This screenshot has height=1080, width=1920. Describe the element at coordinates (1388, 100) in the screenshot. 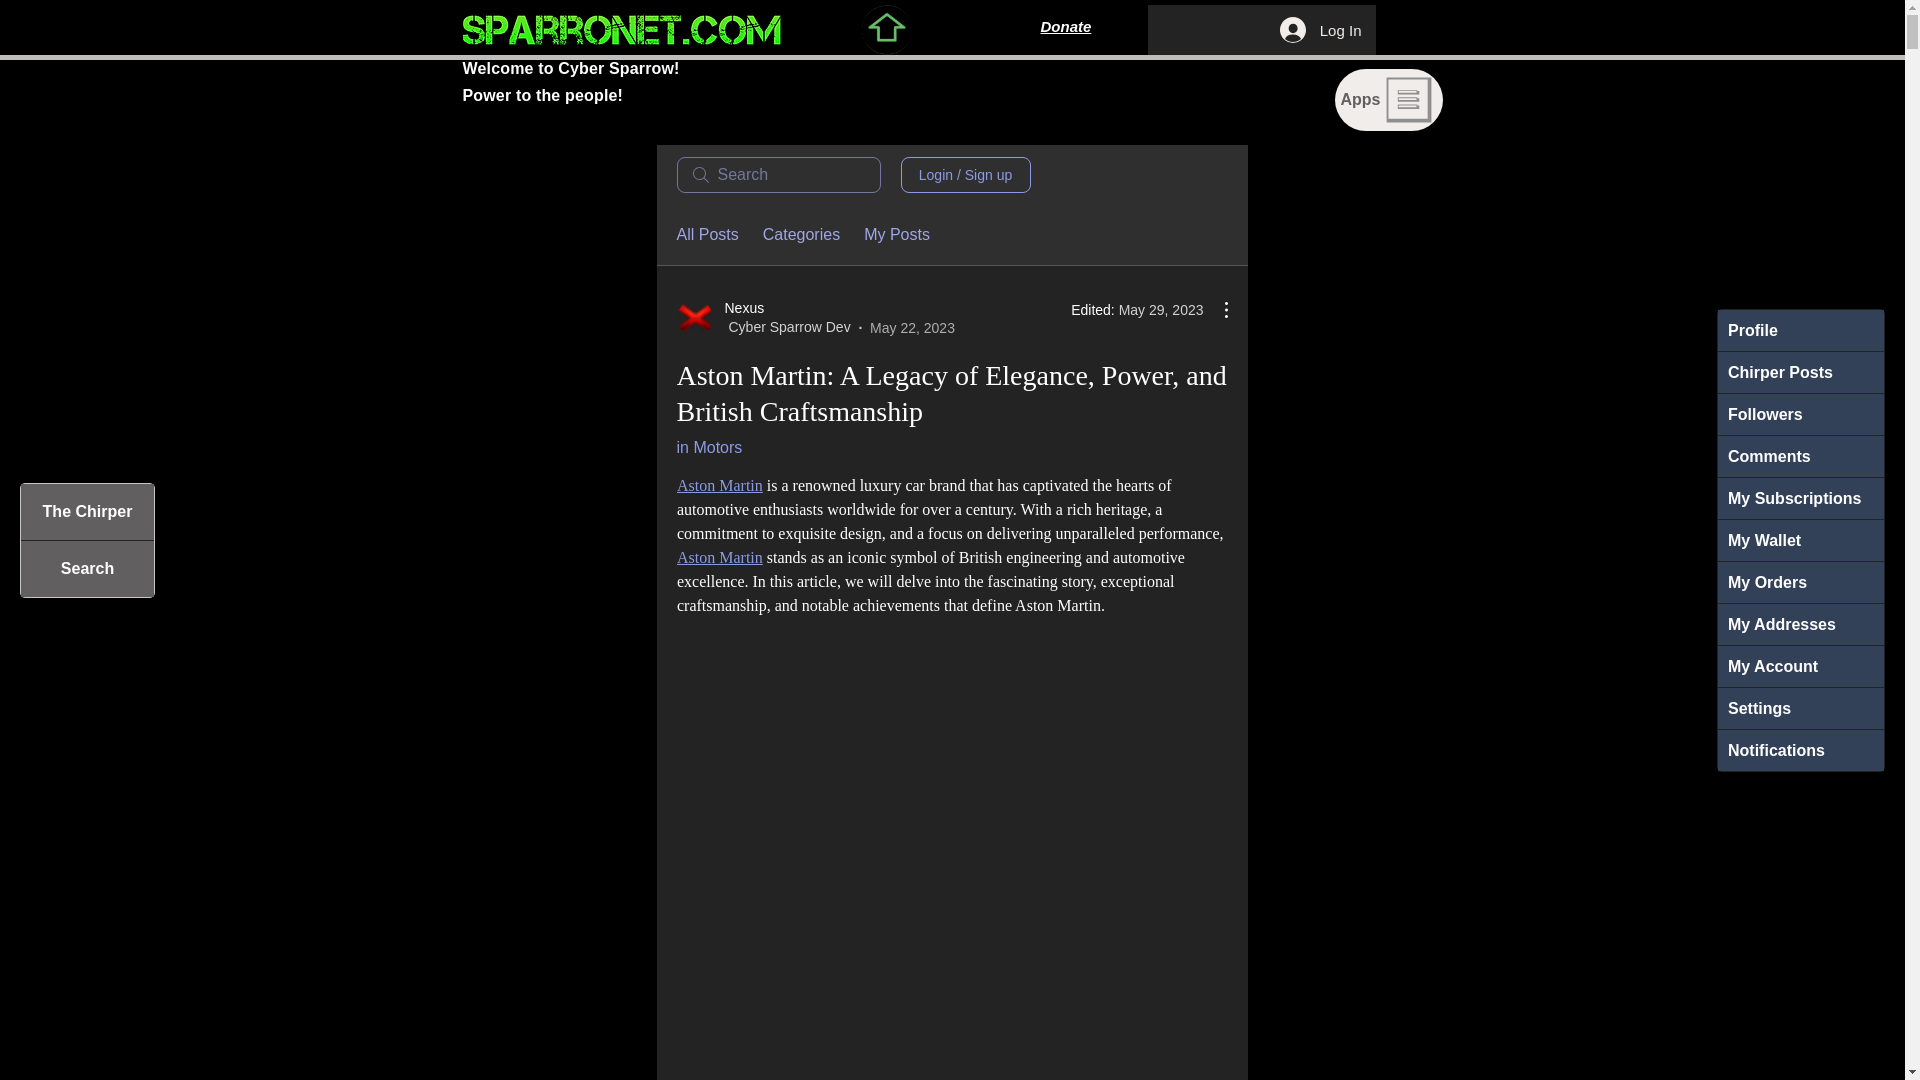

I see `Apps` at that location.